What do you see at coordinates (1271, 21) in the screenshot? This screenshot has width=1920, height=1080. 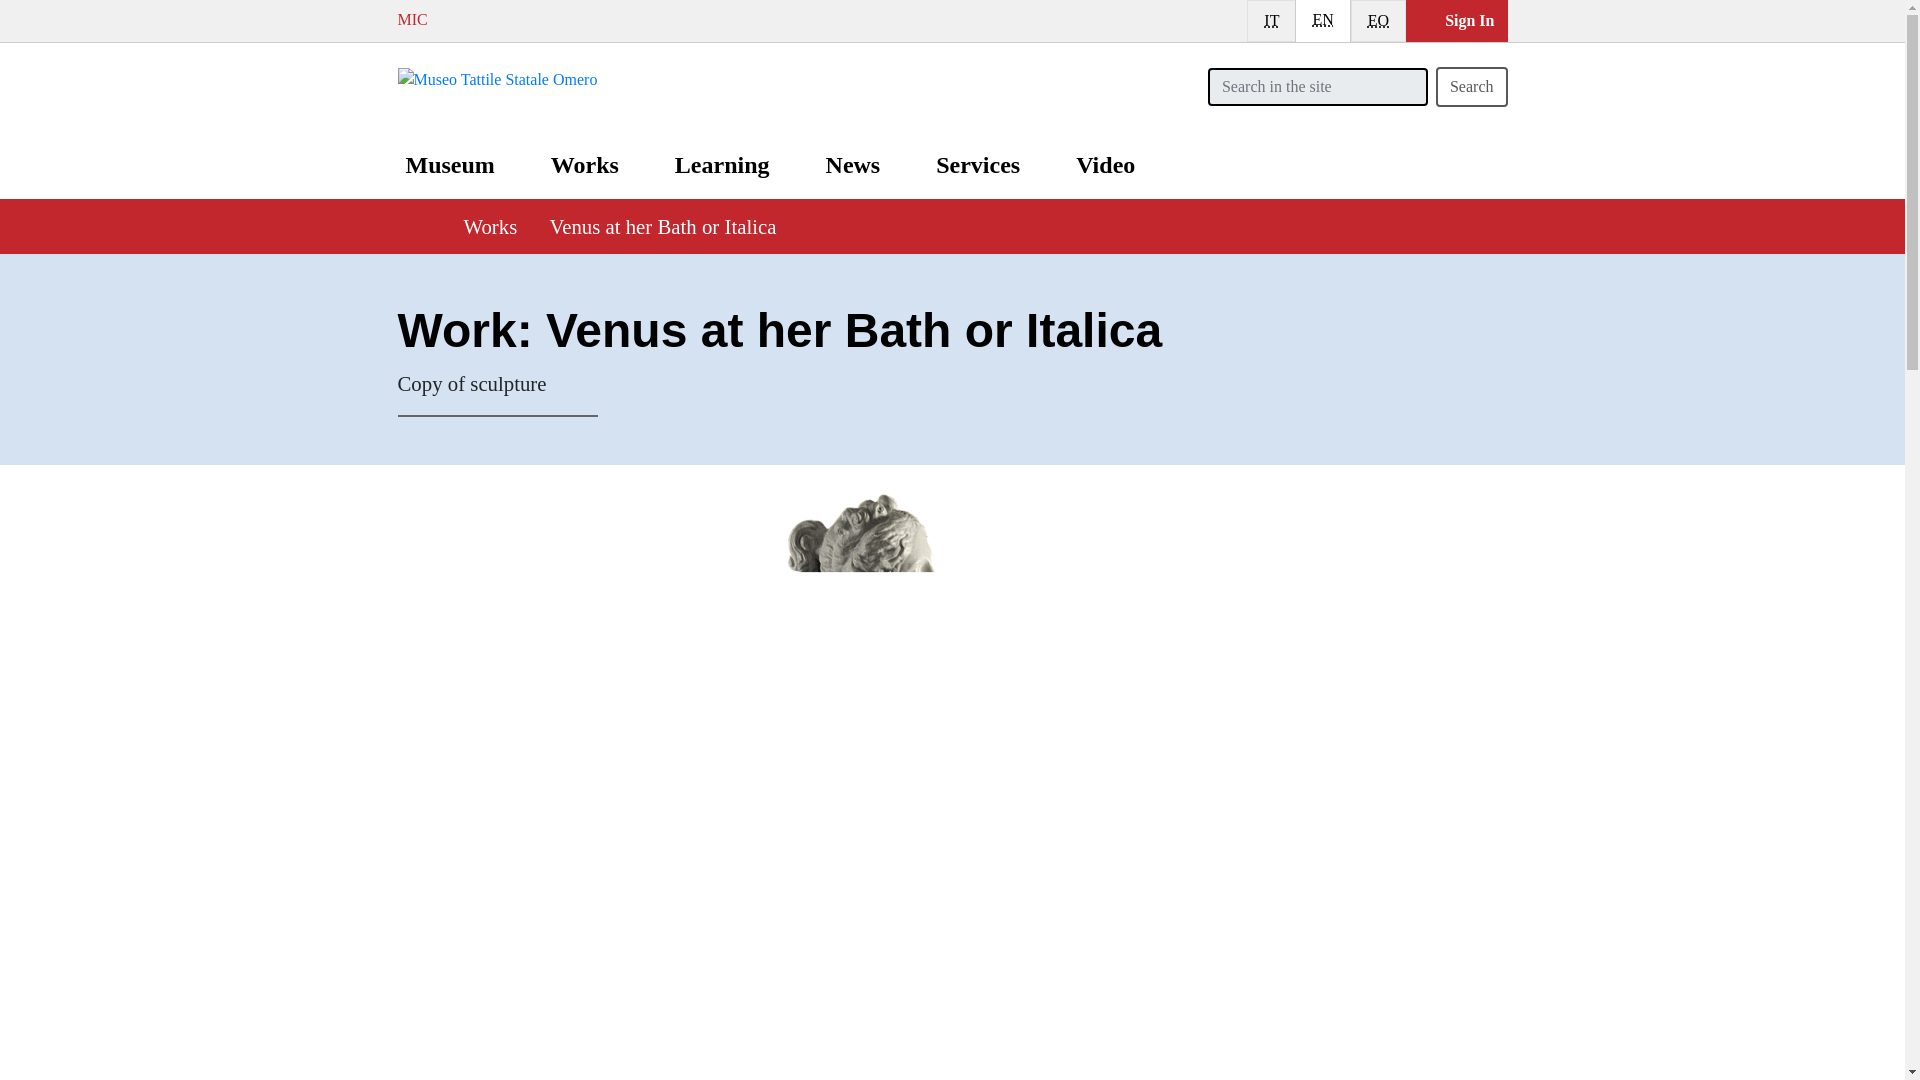 I see `Italiano` at bounding box center [1271, 21].